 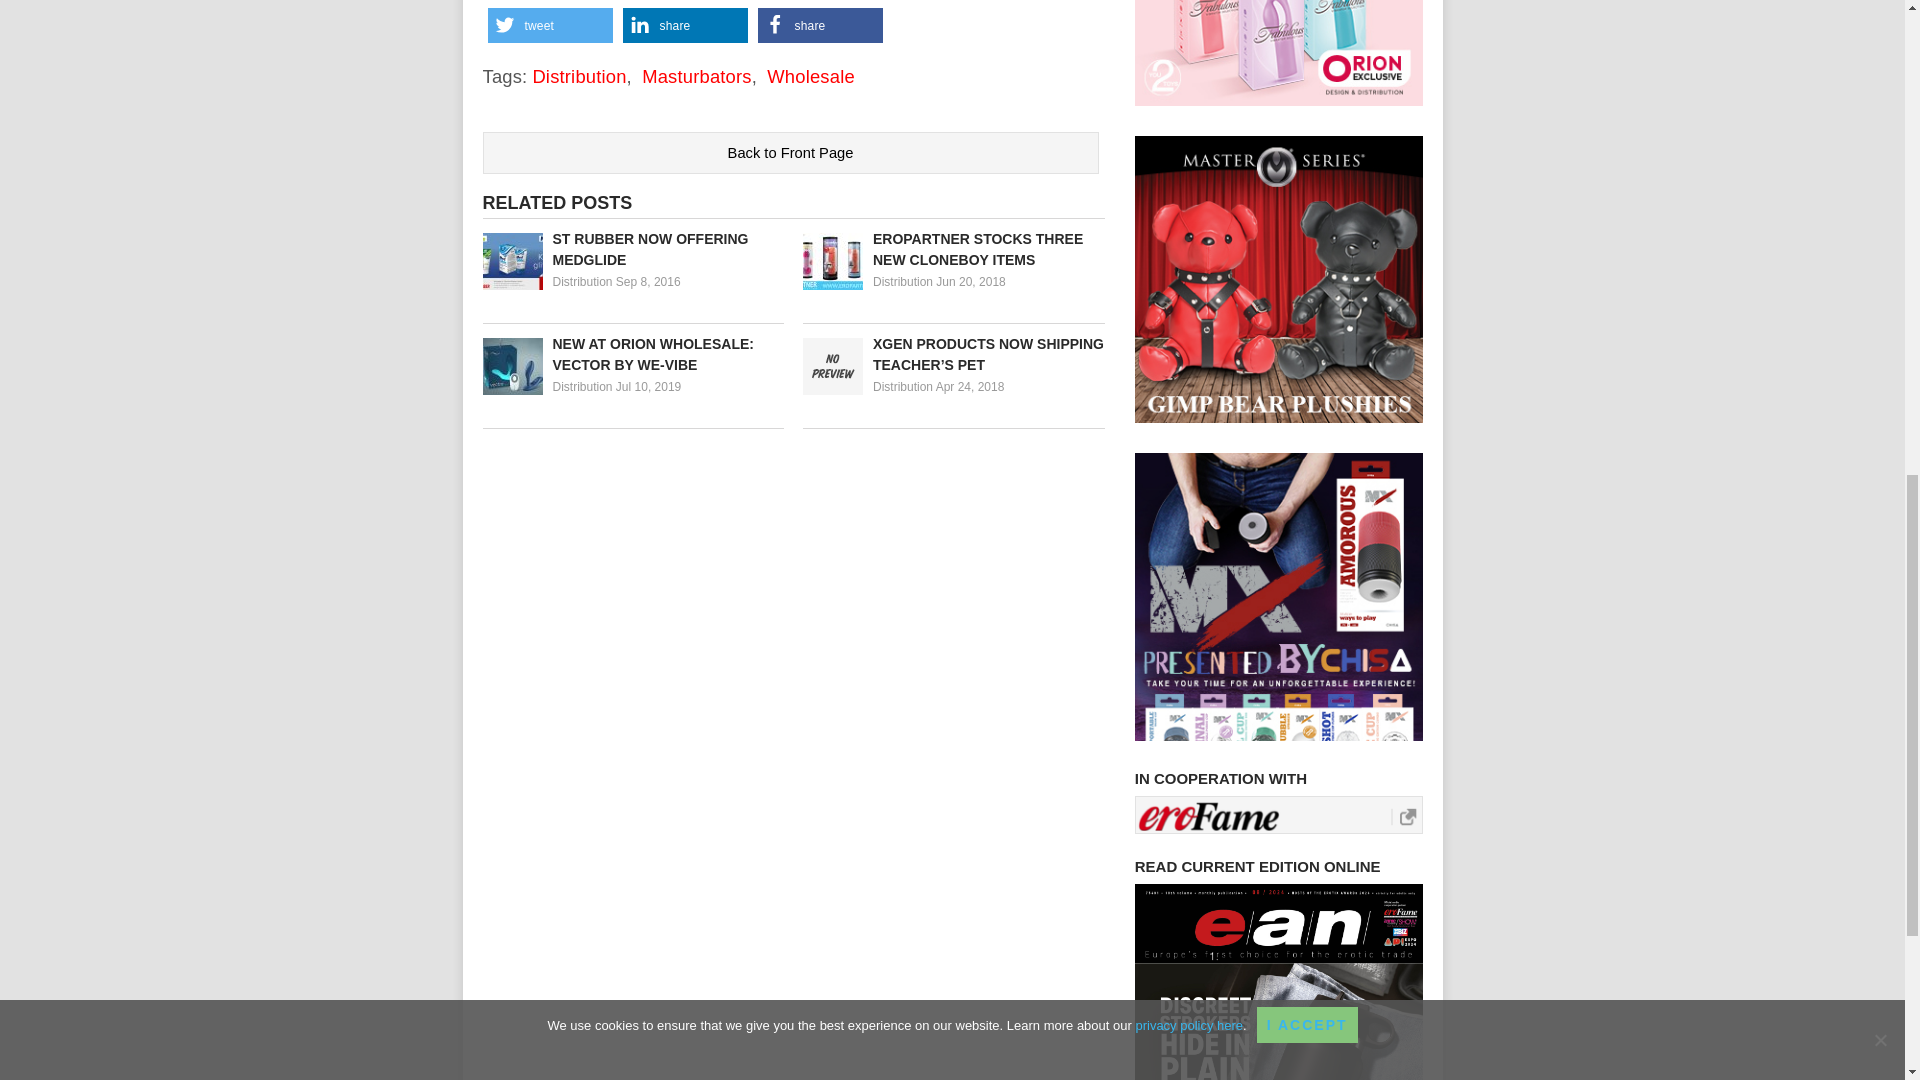 What do you see at coordinates (810, 76) in the screenshot?
I see `Wholesale` at bounding box center [810, 76].